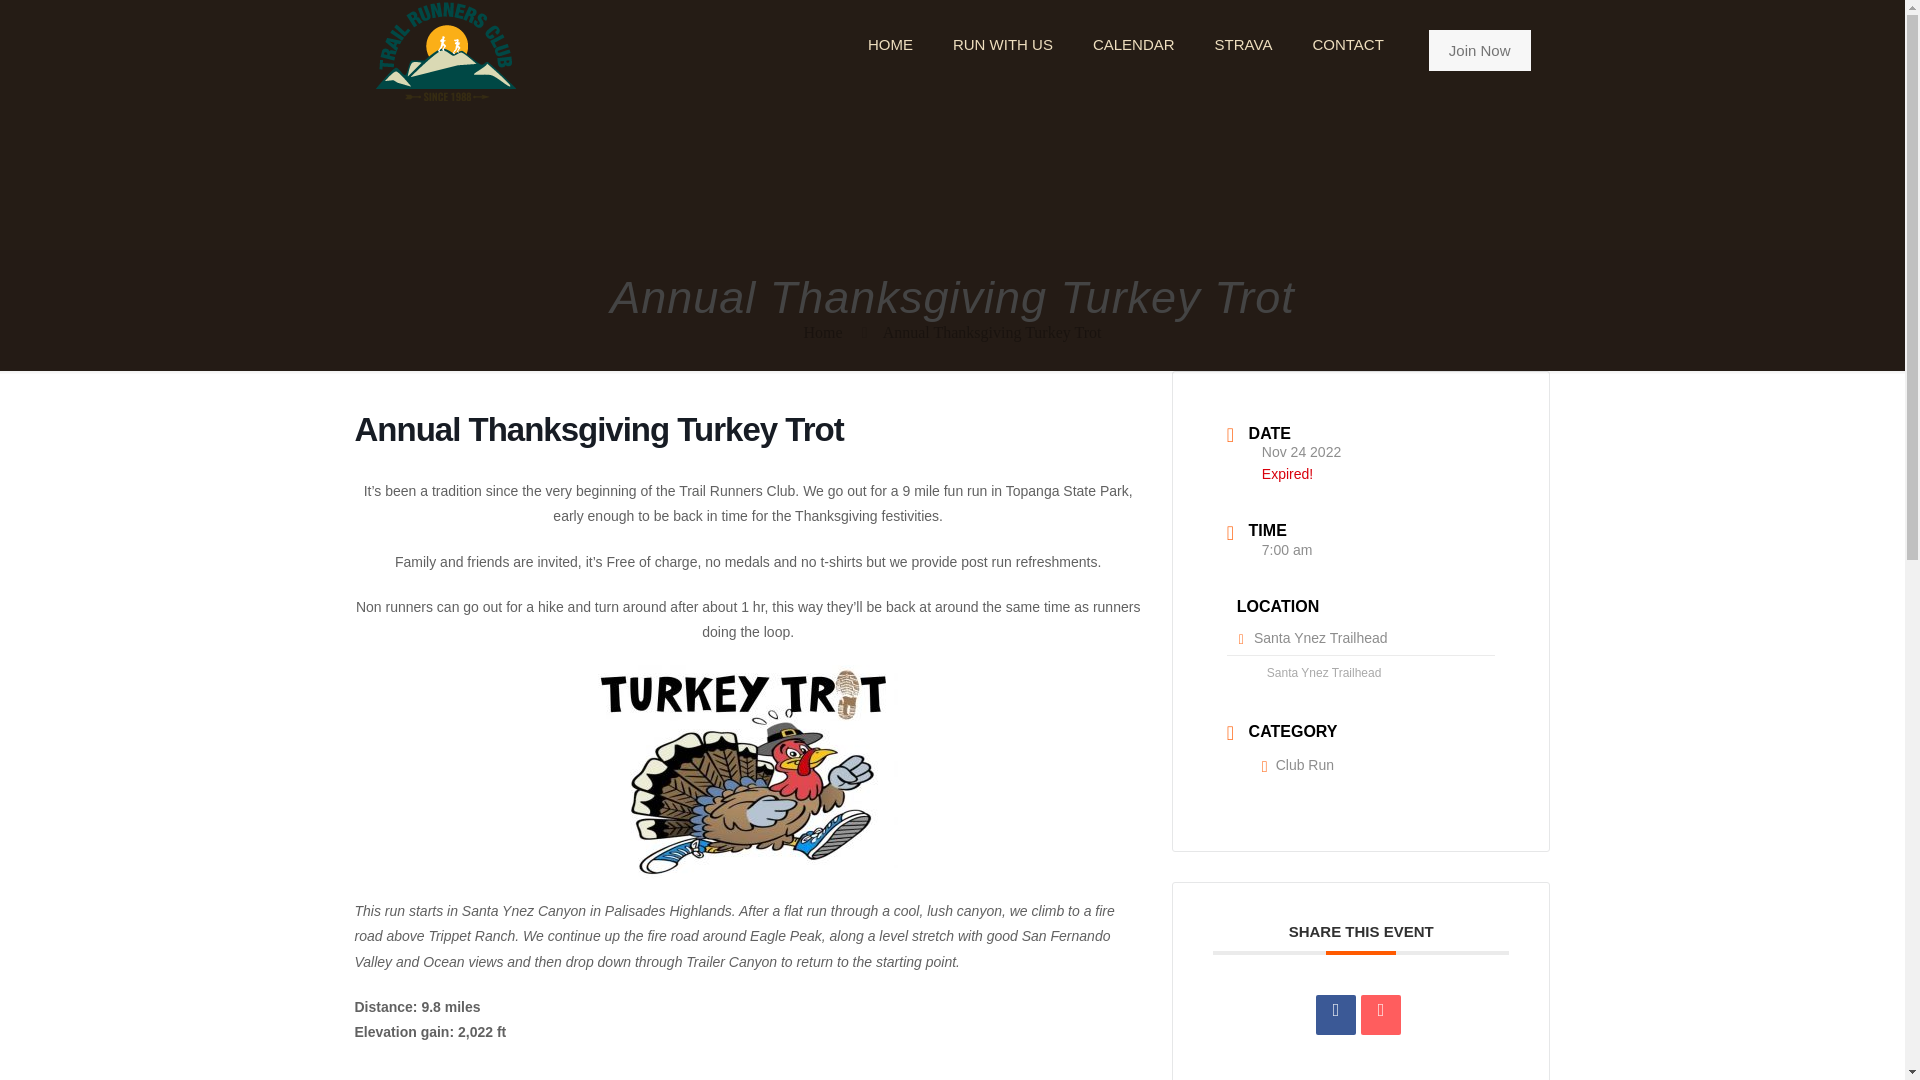 Image resolution: width=1920 pixels, height=1080 pixels. I want to click on Email, so click(1381, 1014).